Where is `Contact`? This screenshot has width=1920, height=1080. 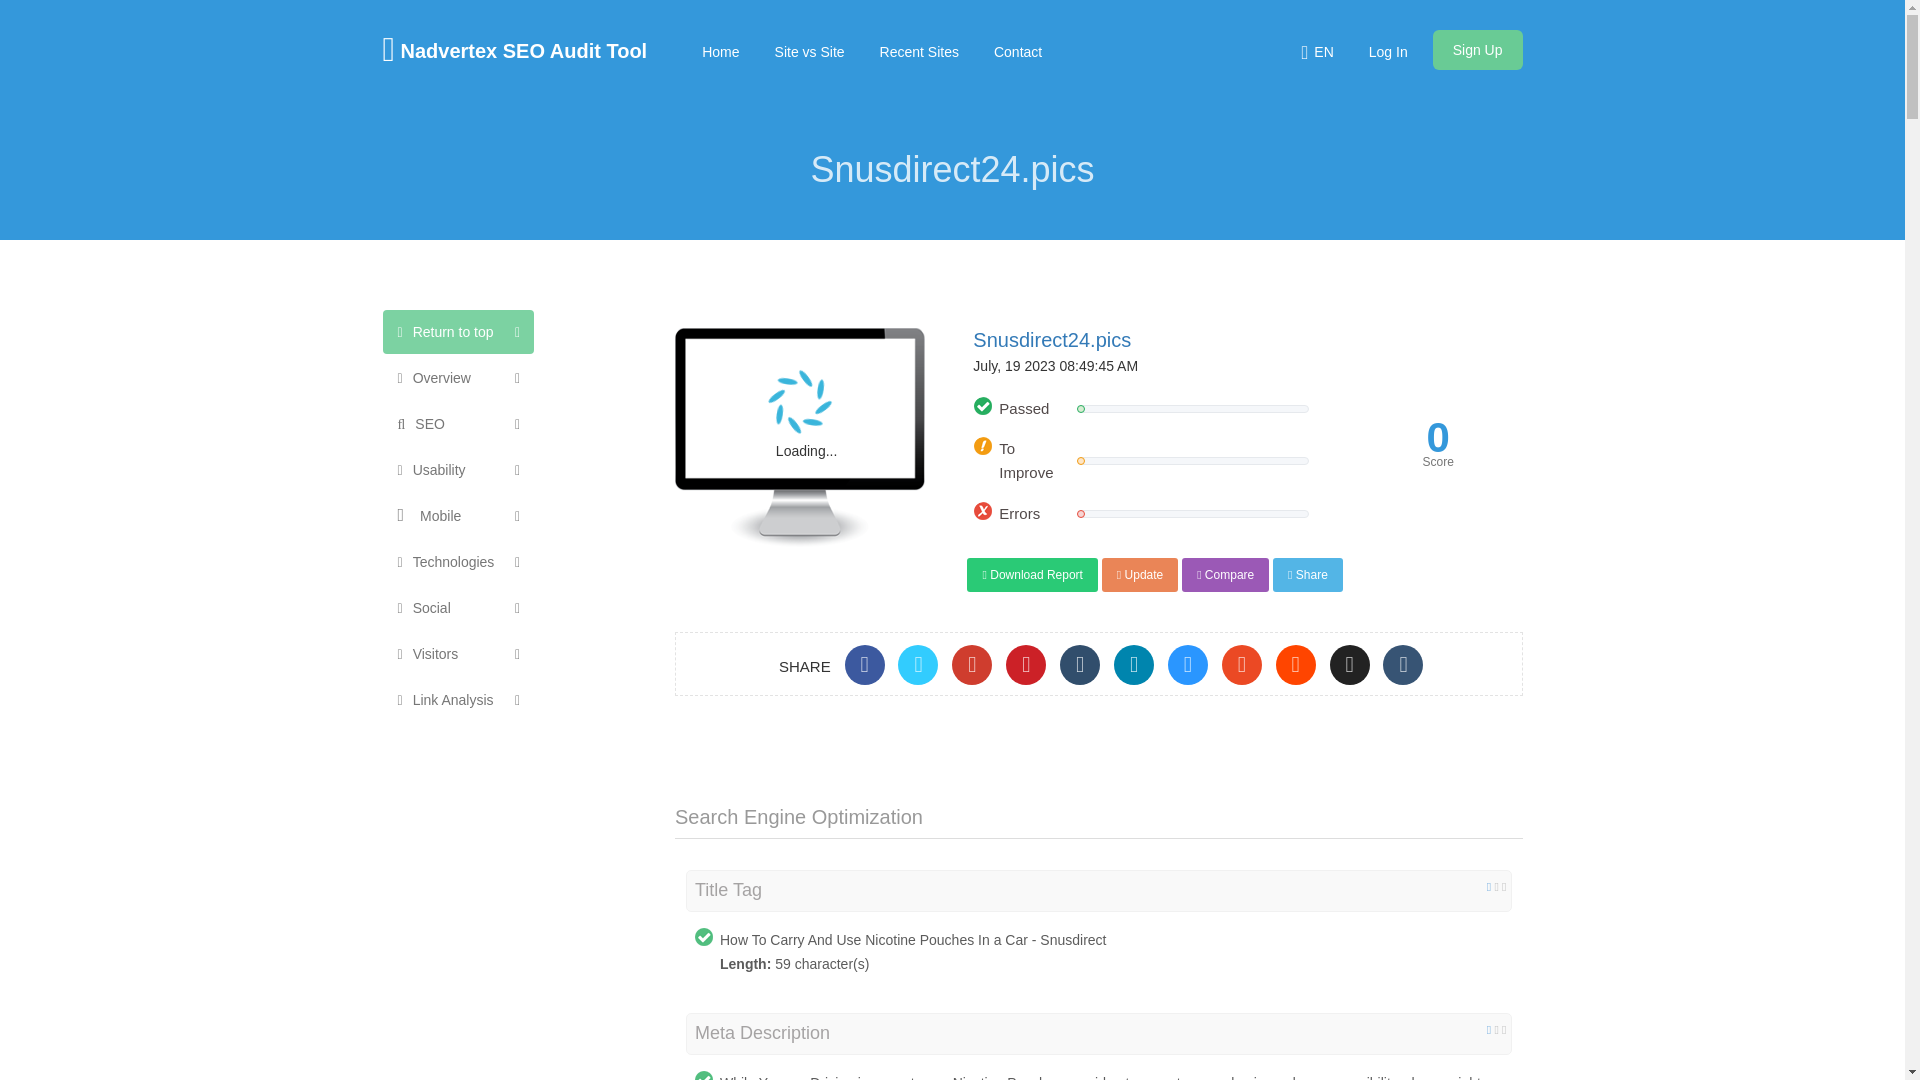
Contact is located at coordinates (1018, 52).